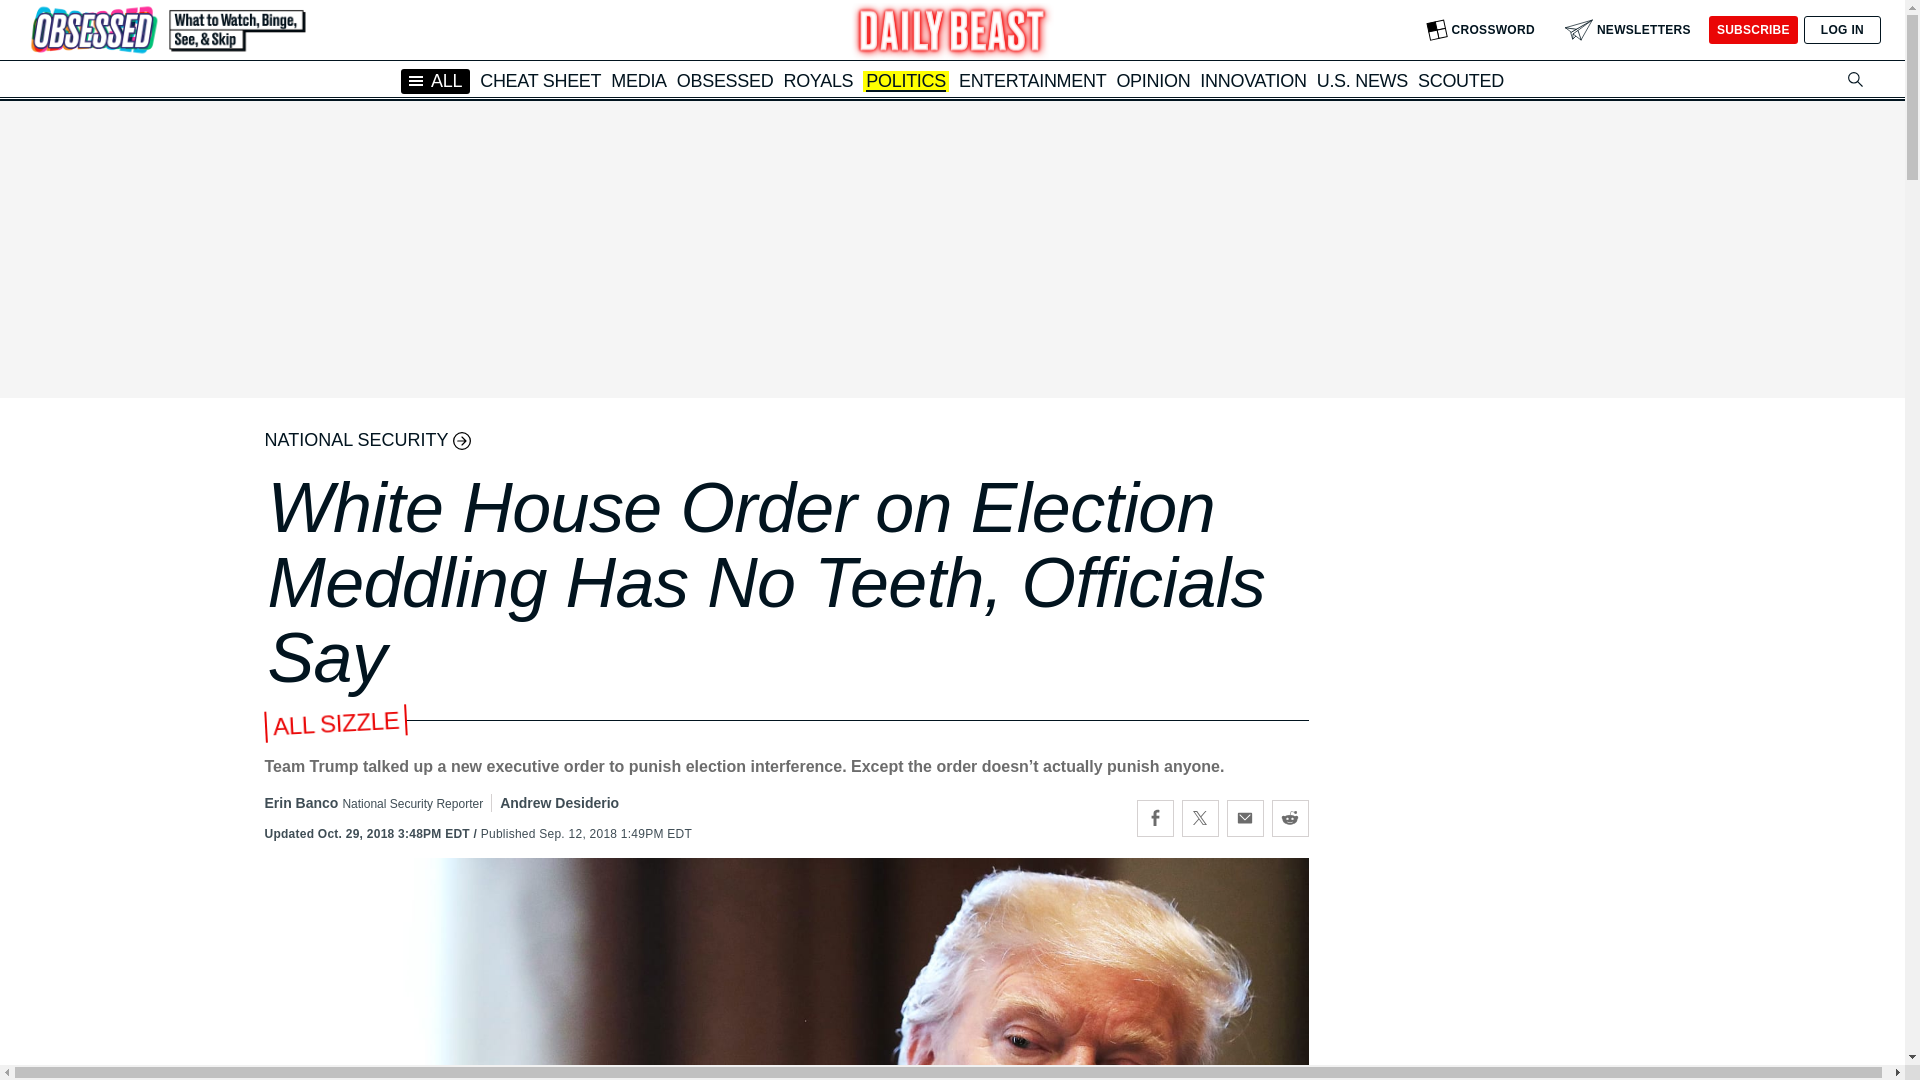 The image size is (1920, 1080). What do you see at coordinates (1628, 30) in the screenshot?
I see `NEWSLETTERS` at bounding box center [1628, 30].